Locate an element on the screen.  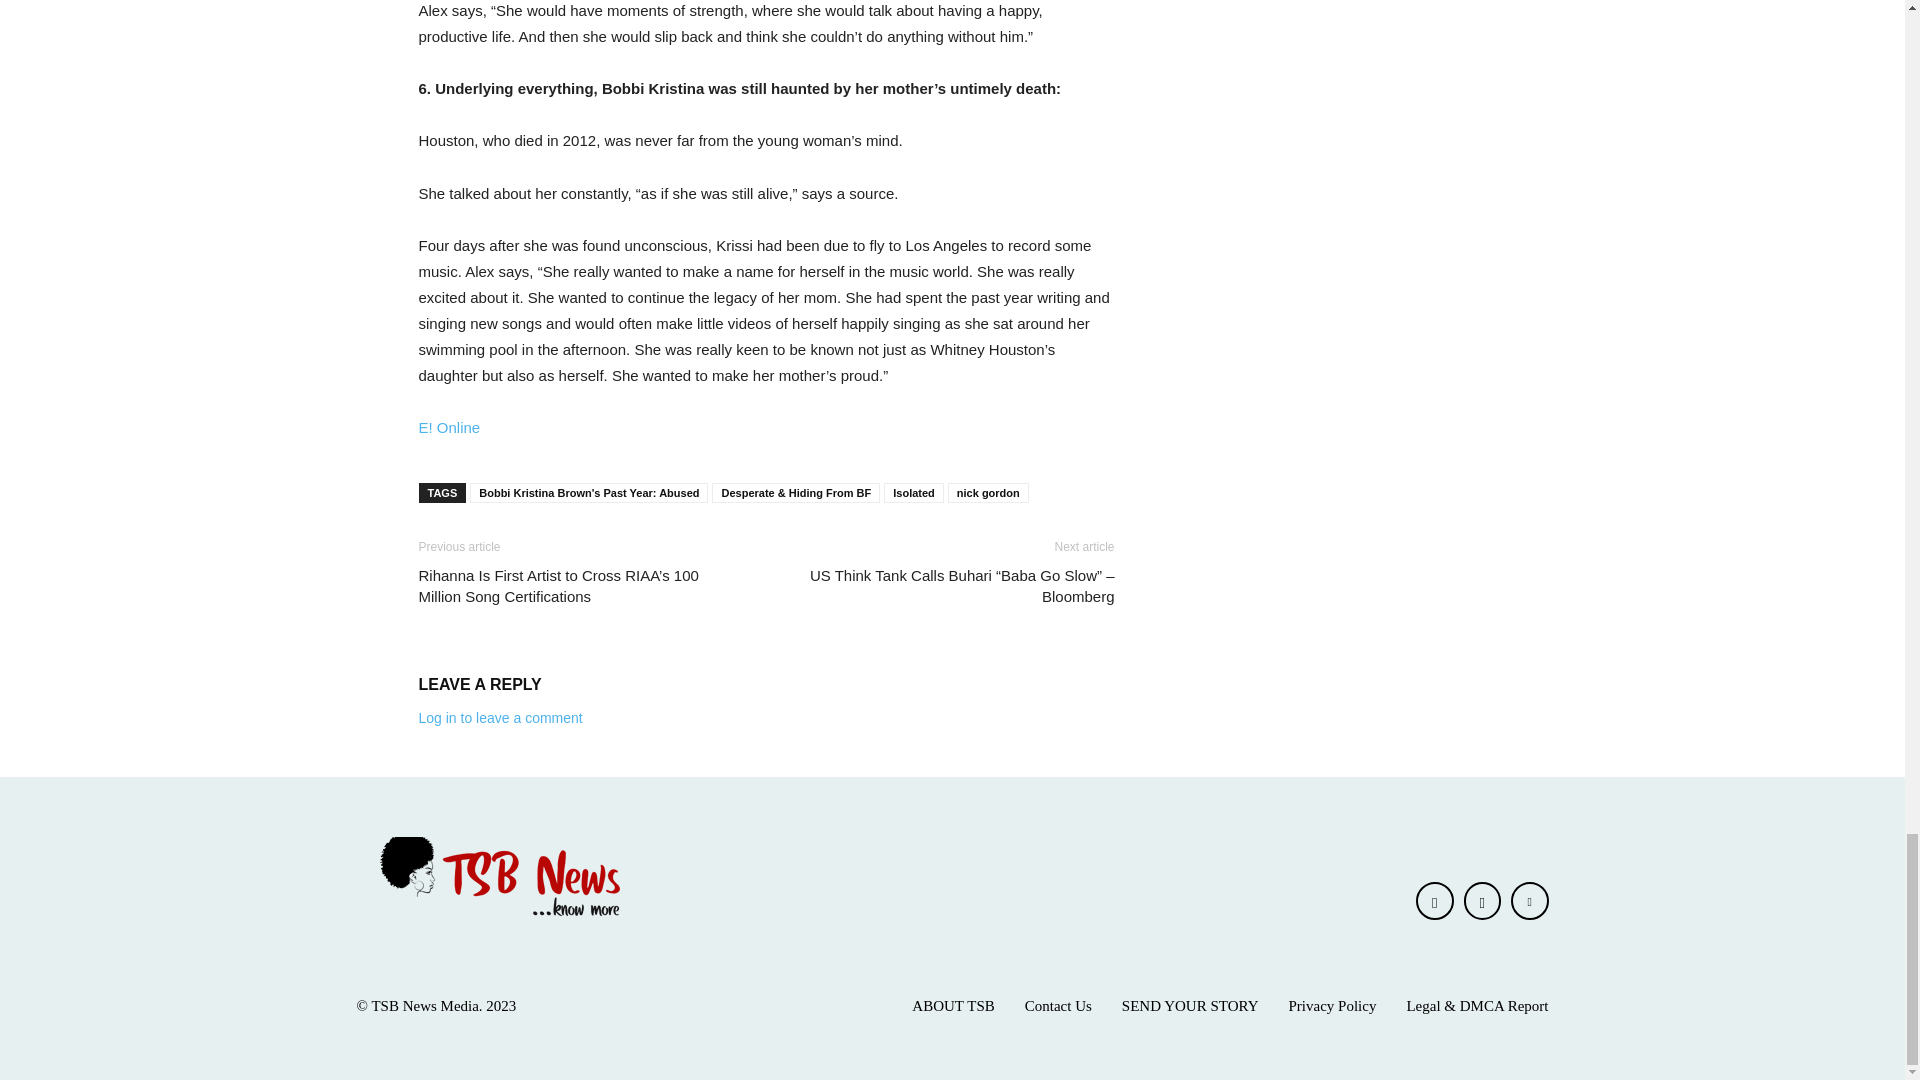
E! Online is located at coordinates (449, 428).